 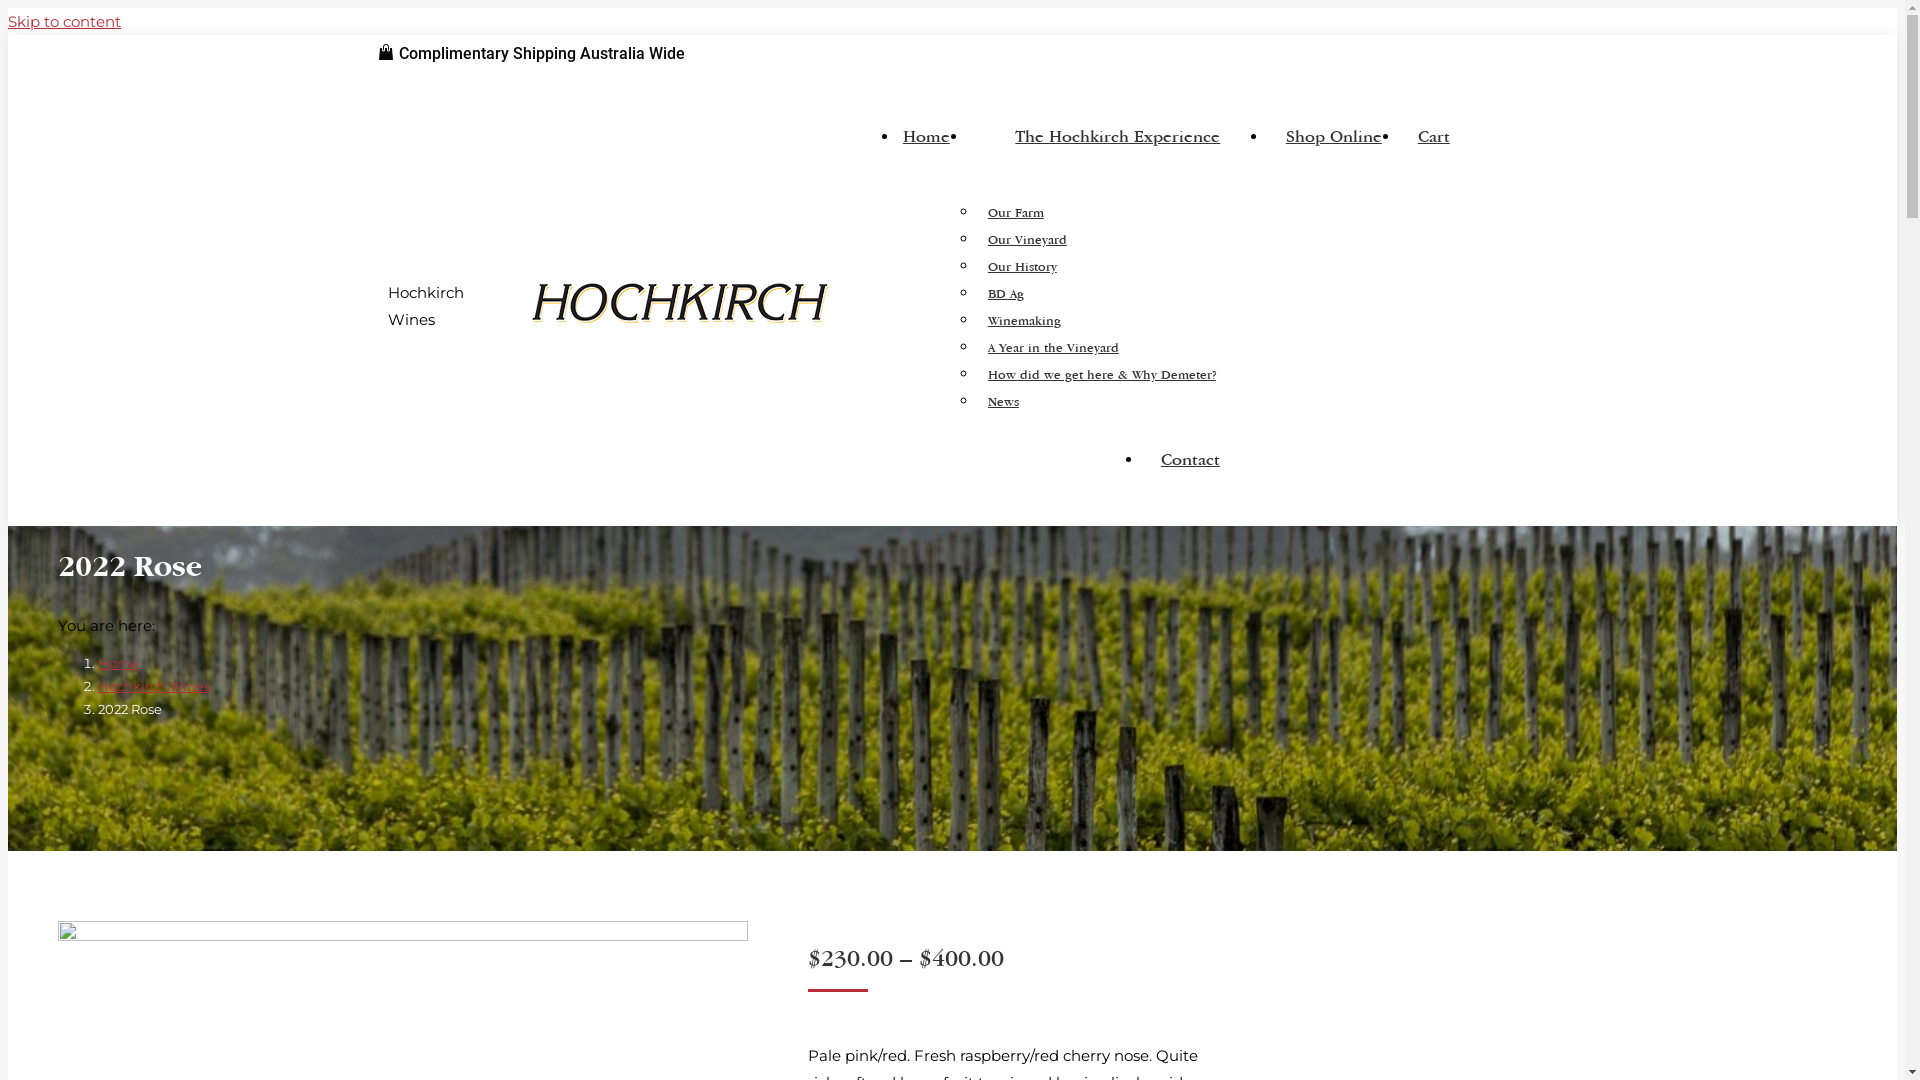 What do you see at coordinates (1022, 266) in the screenshot?
I see `Our History` at bounding box center [1022, 266].